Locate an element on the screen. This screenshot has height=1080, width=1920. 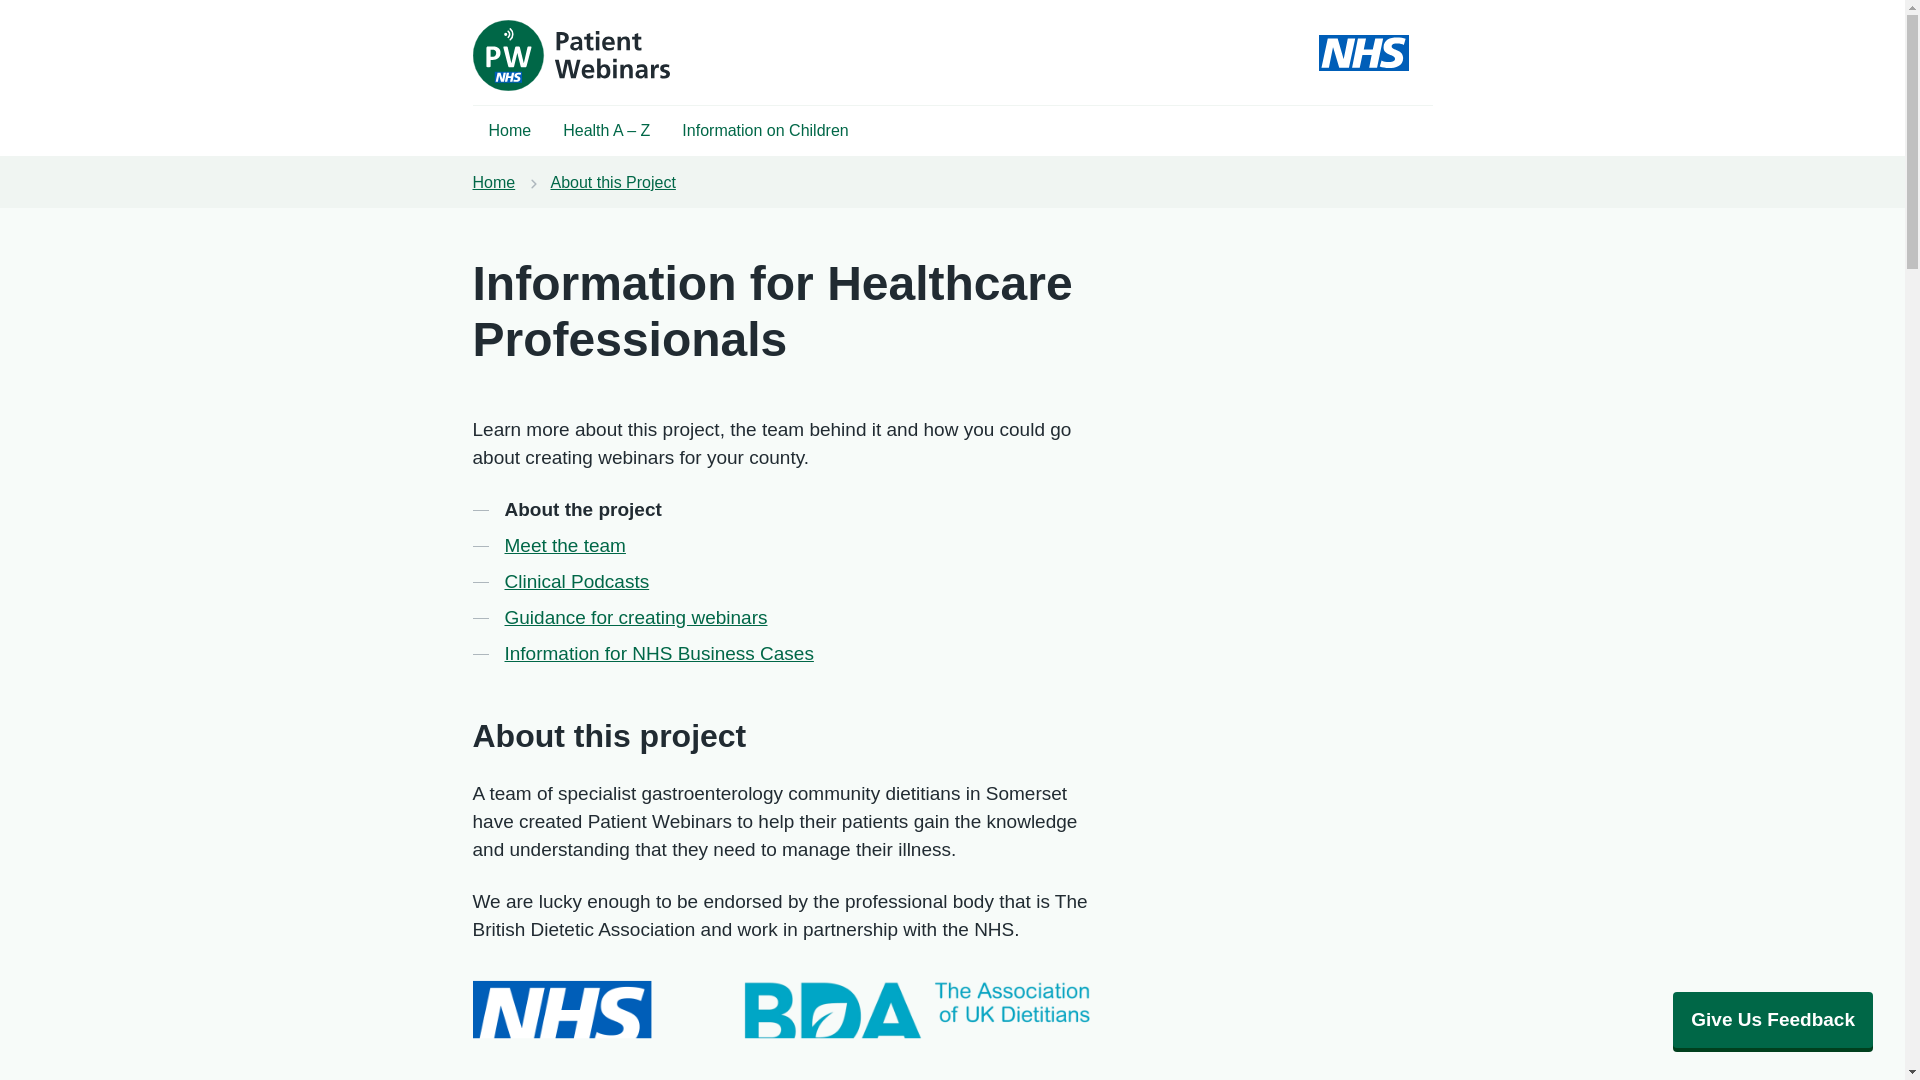
About this Project is located at coordinates (612, 182).